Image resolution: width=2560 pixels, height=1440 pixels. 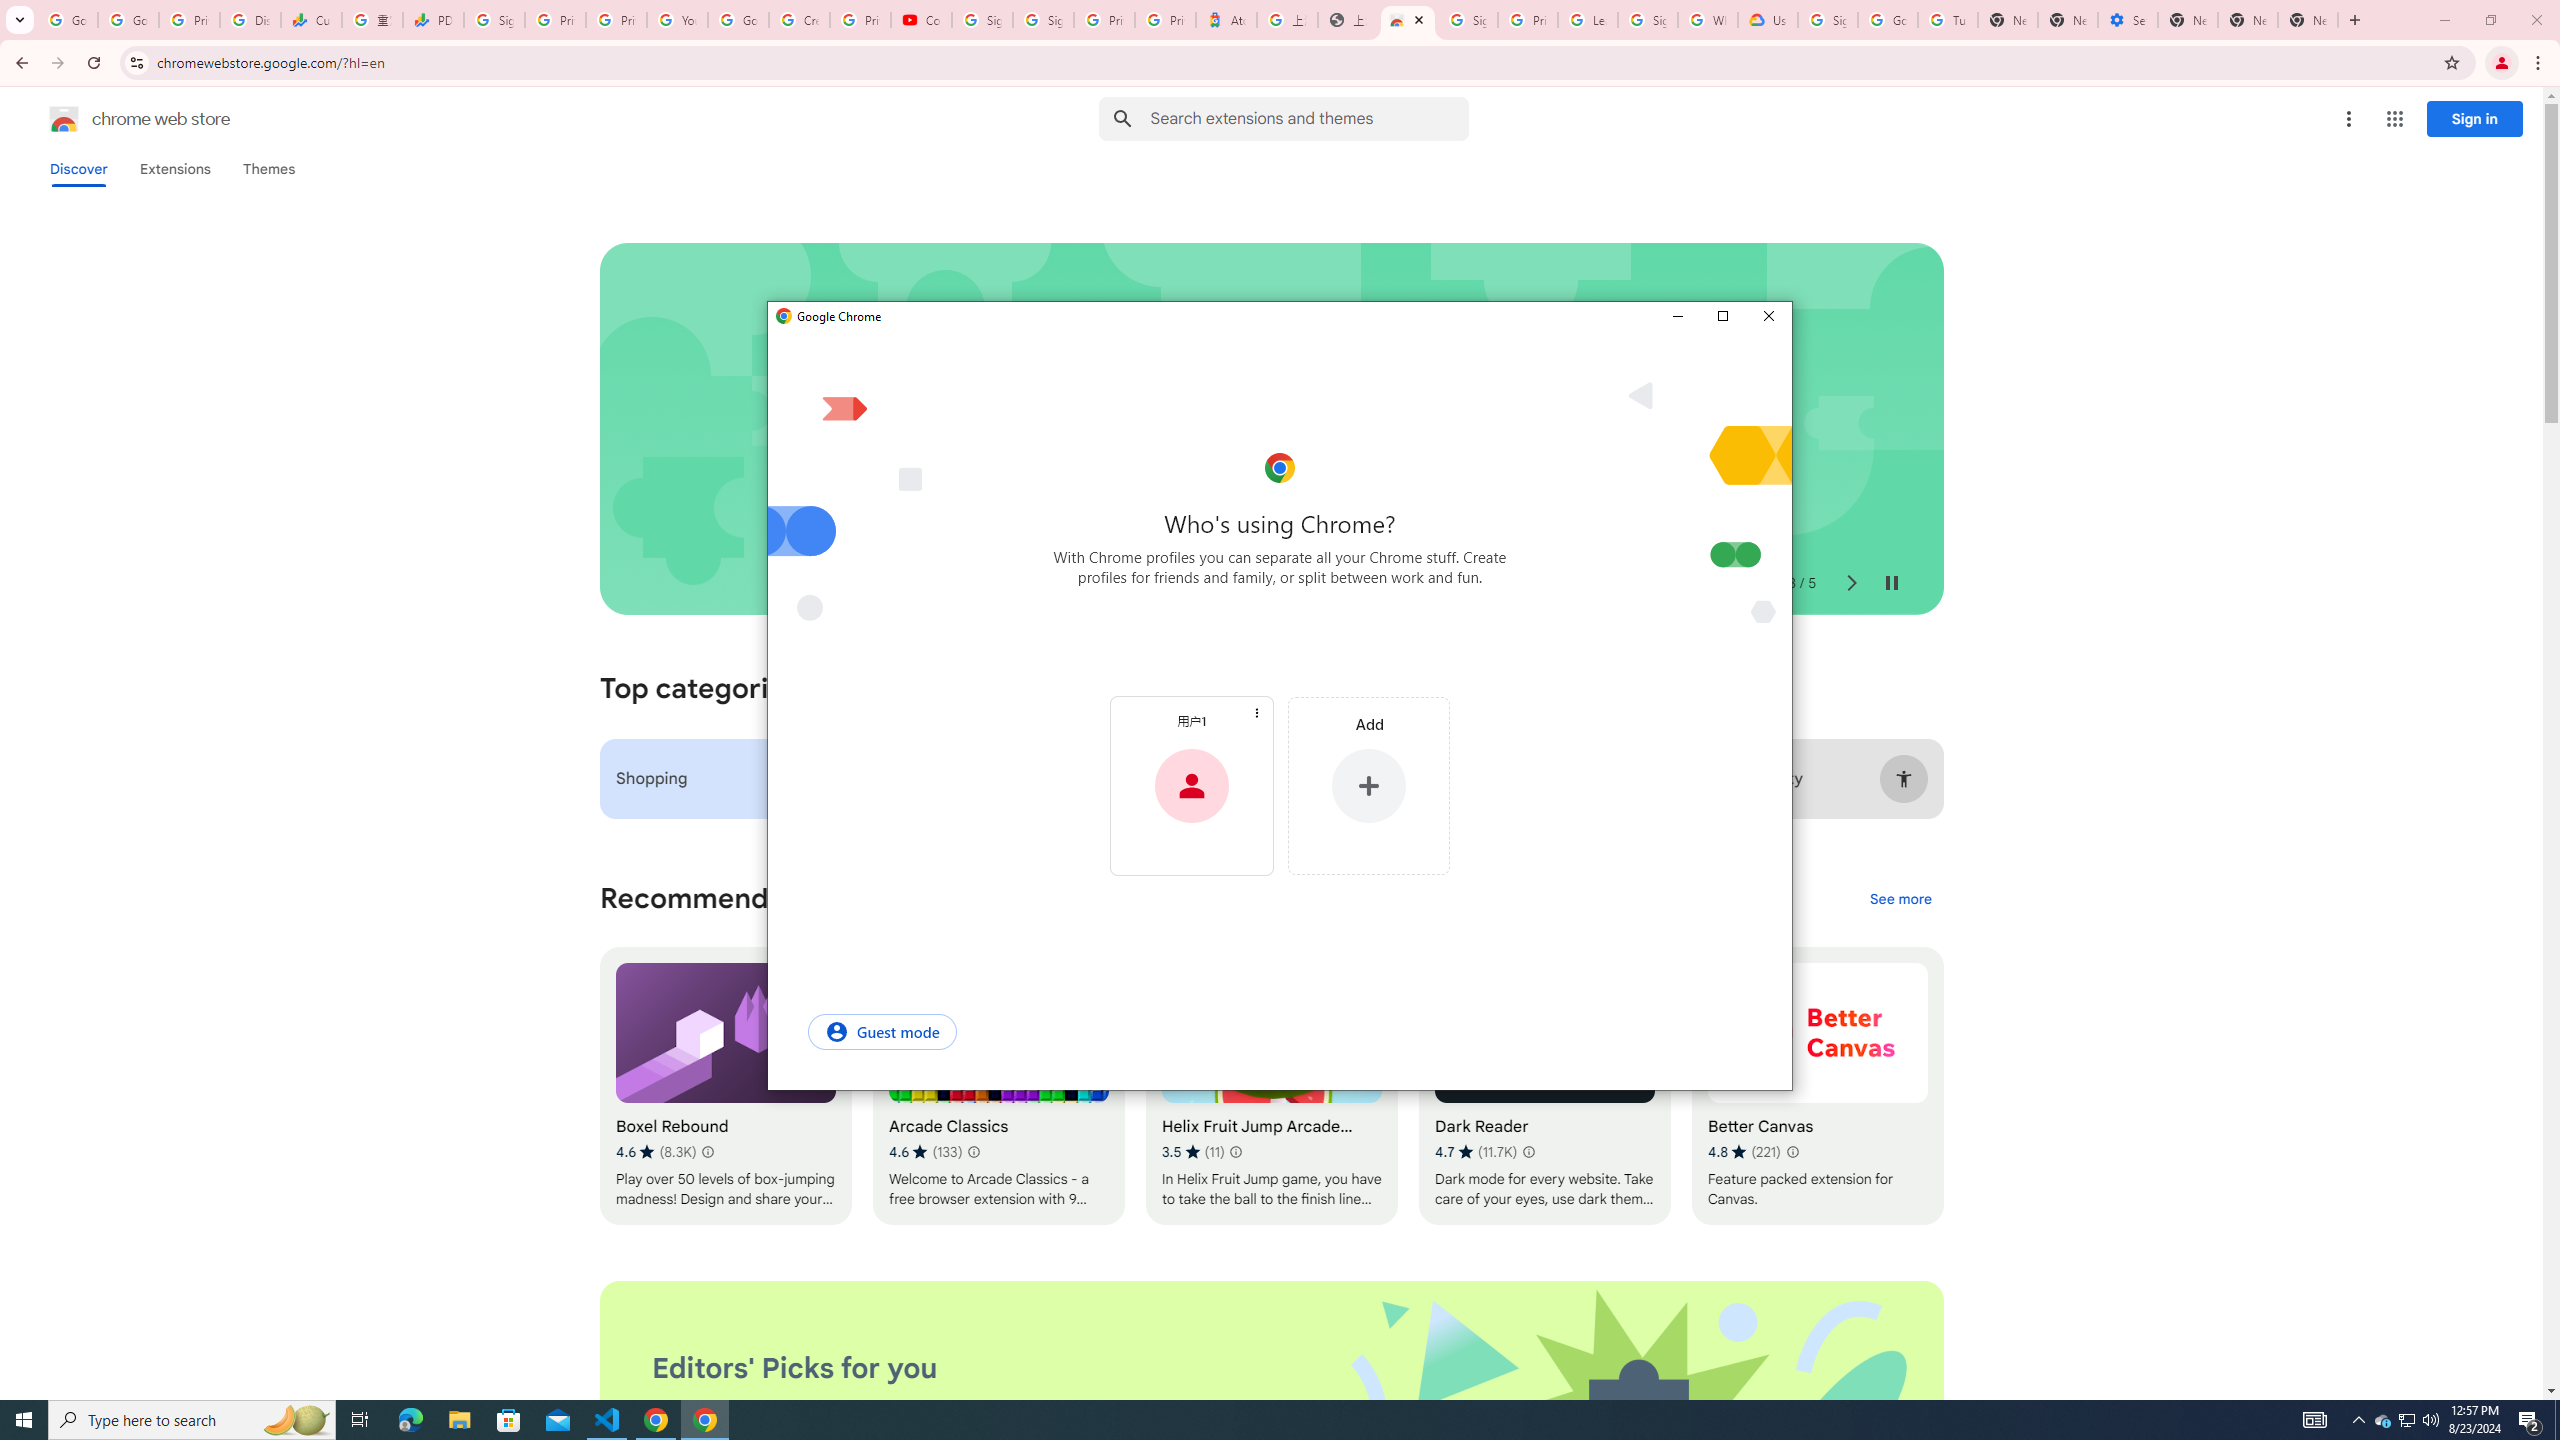 I want to click on Extensions, so click(x=174, y=169).